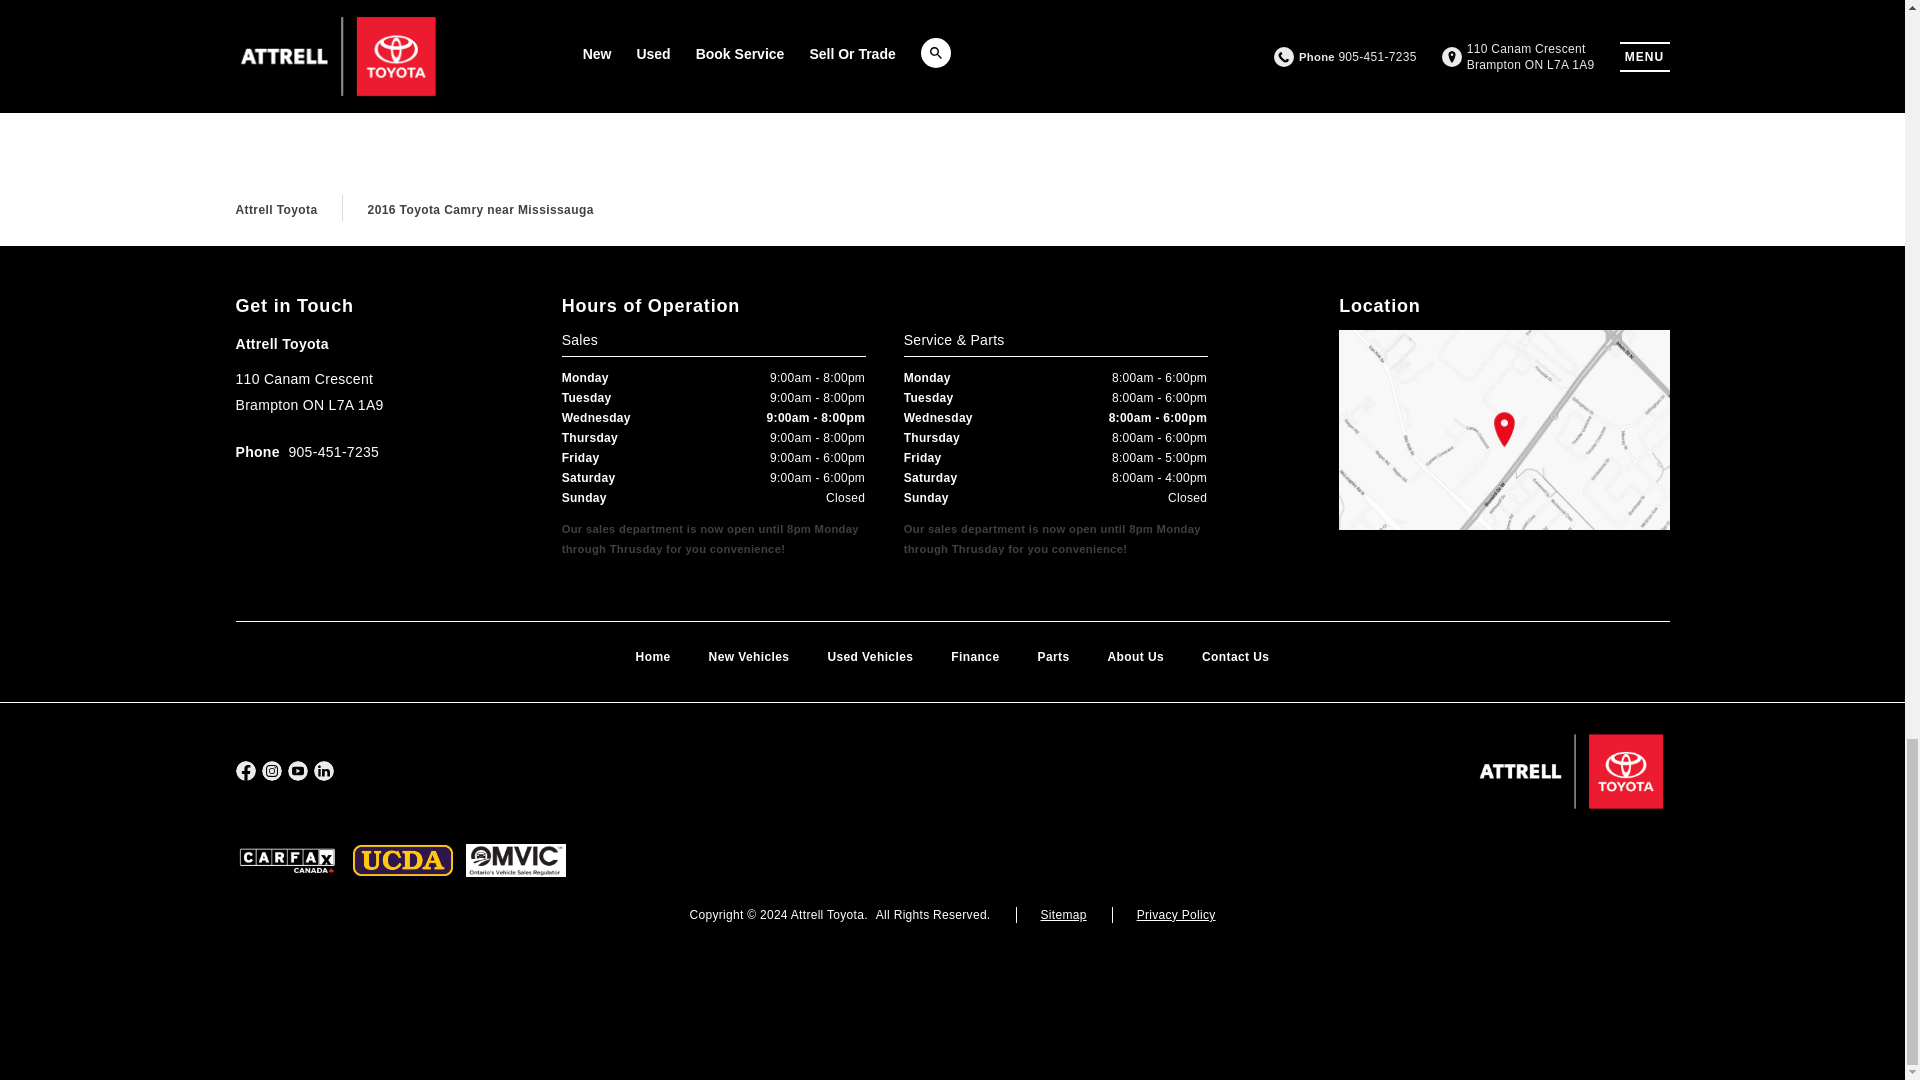 This screenshot has width=1920, height=1080. What do you see at coordinates (1063, 915) in the screenshot?
I see `Sitemap` at bounding box center [1063, 915].